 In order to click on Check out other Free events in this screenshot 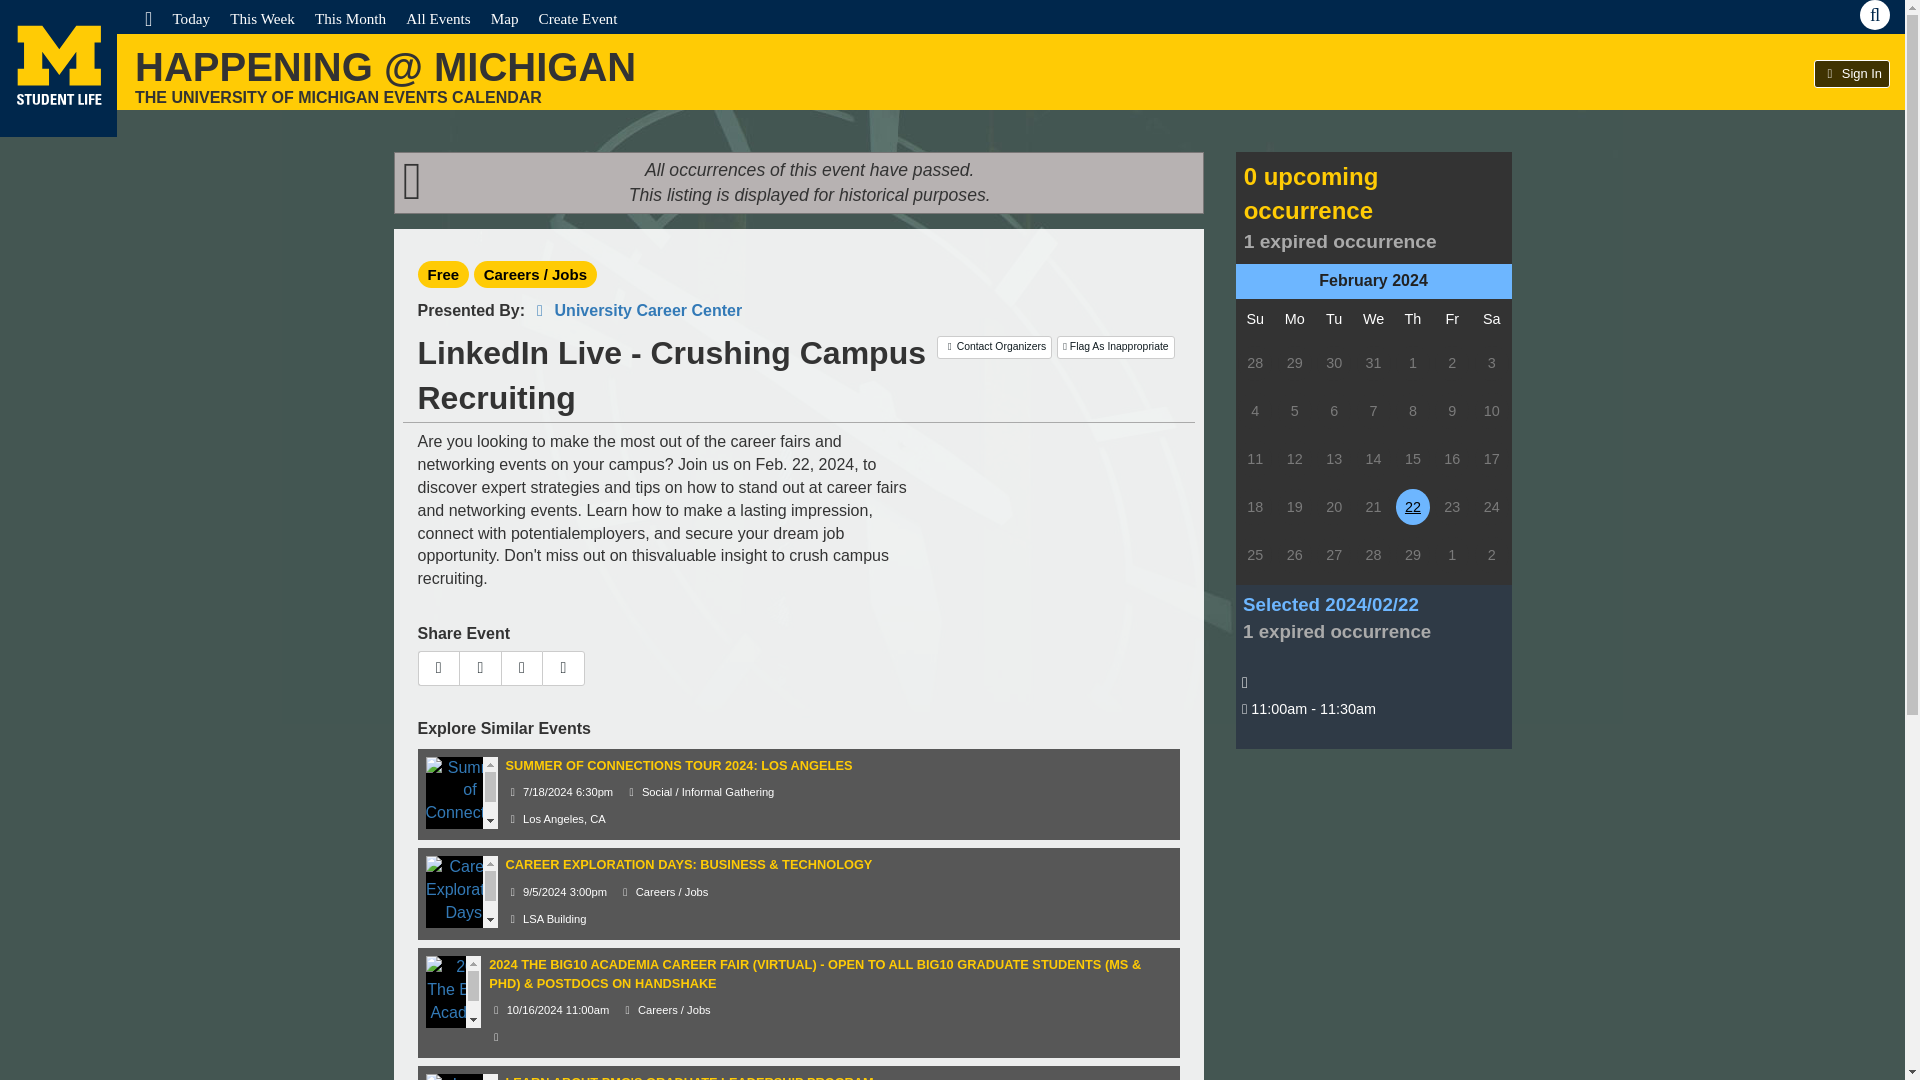, I will do `click(444, 274)`.